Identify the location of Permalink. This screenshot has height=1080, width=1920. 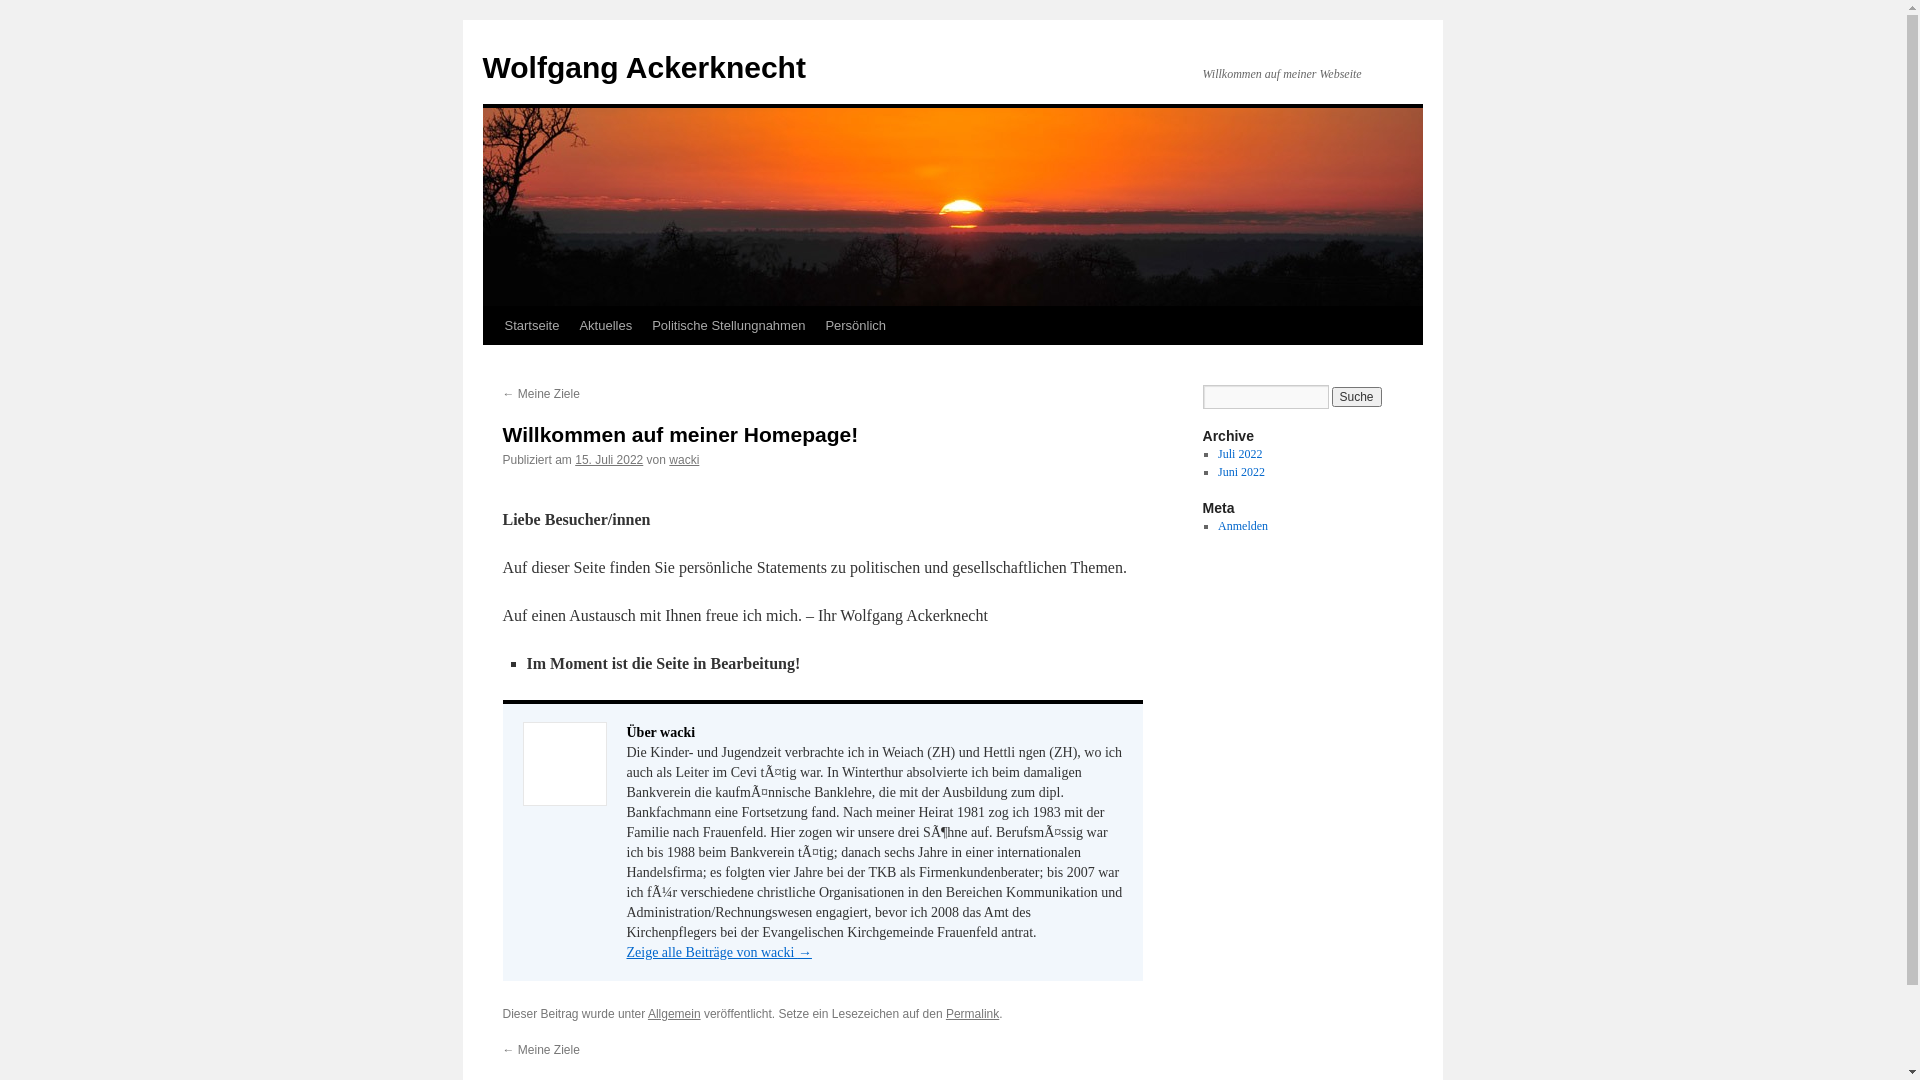
(972, 1014).